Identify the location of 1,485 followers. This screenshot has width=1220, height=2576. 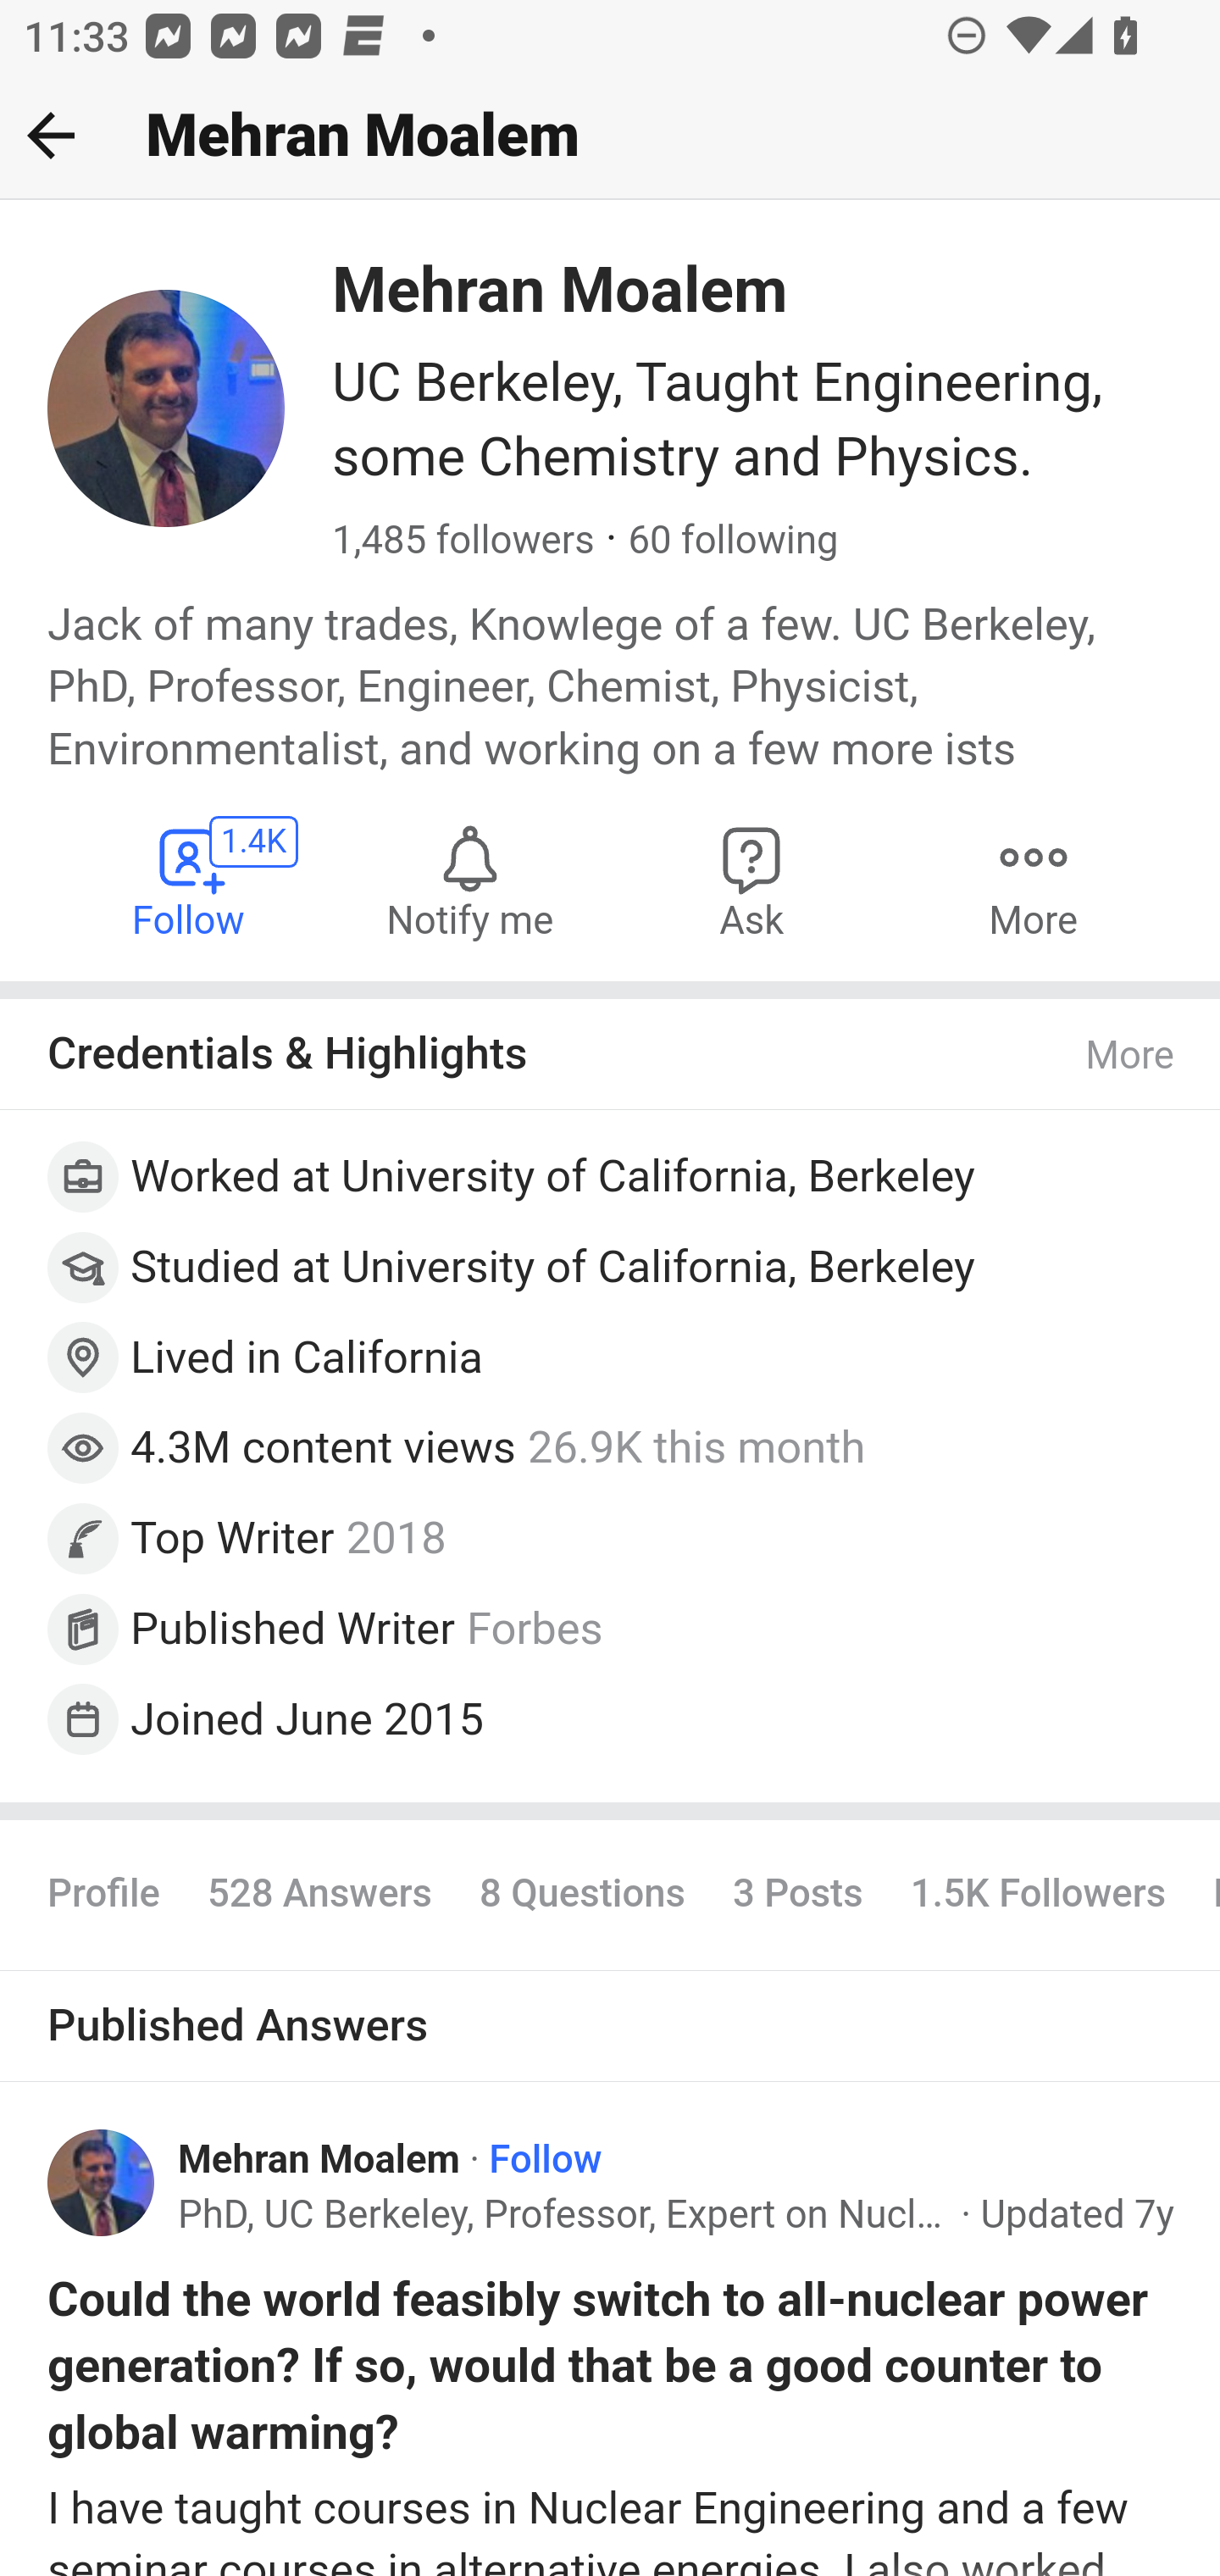
(463, 542).